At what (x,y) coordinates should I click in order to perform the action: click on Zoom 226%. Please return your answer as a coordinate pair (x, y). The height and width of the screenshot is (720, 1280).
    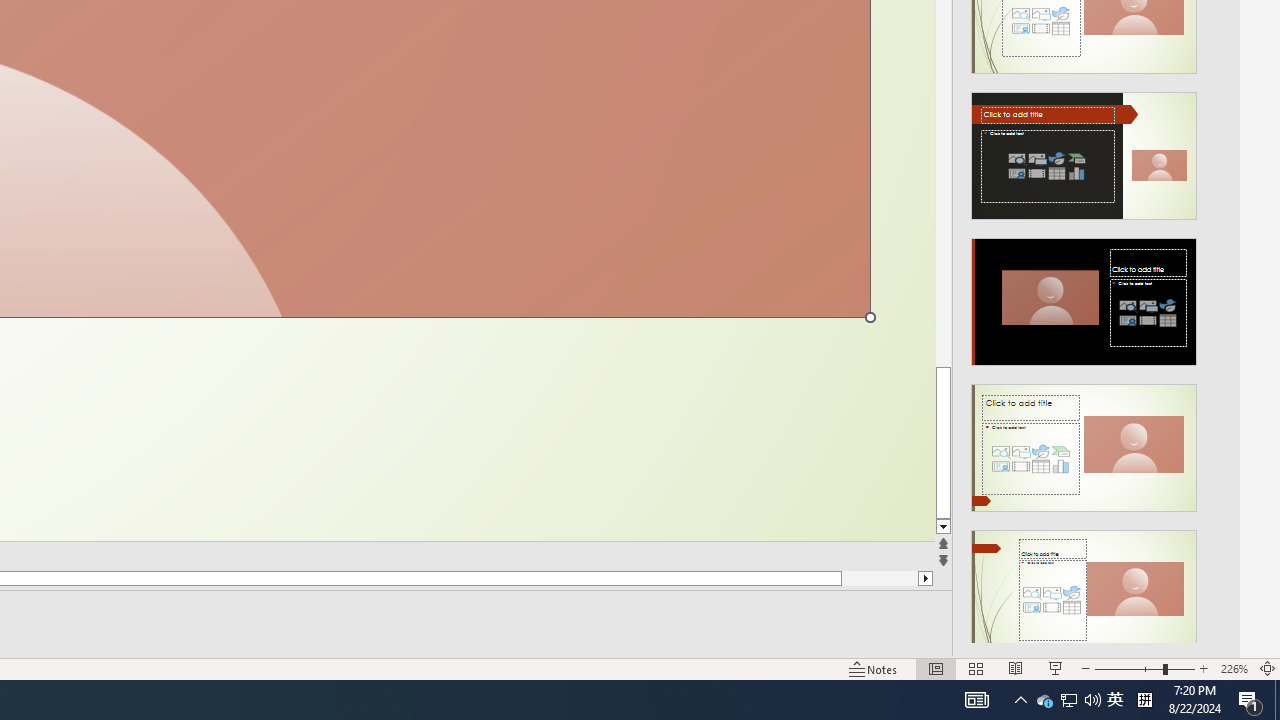
    Looking at the image, I should click on (1234, 668).